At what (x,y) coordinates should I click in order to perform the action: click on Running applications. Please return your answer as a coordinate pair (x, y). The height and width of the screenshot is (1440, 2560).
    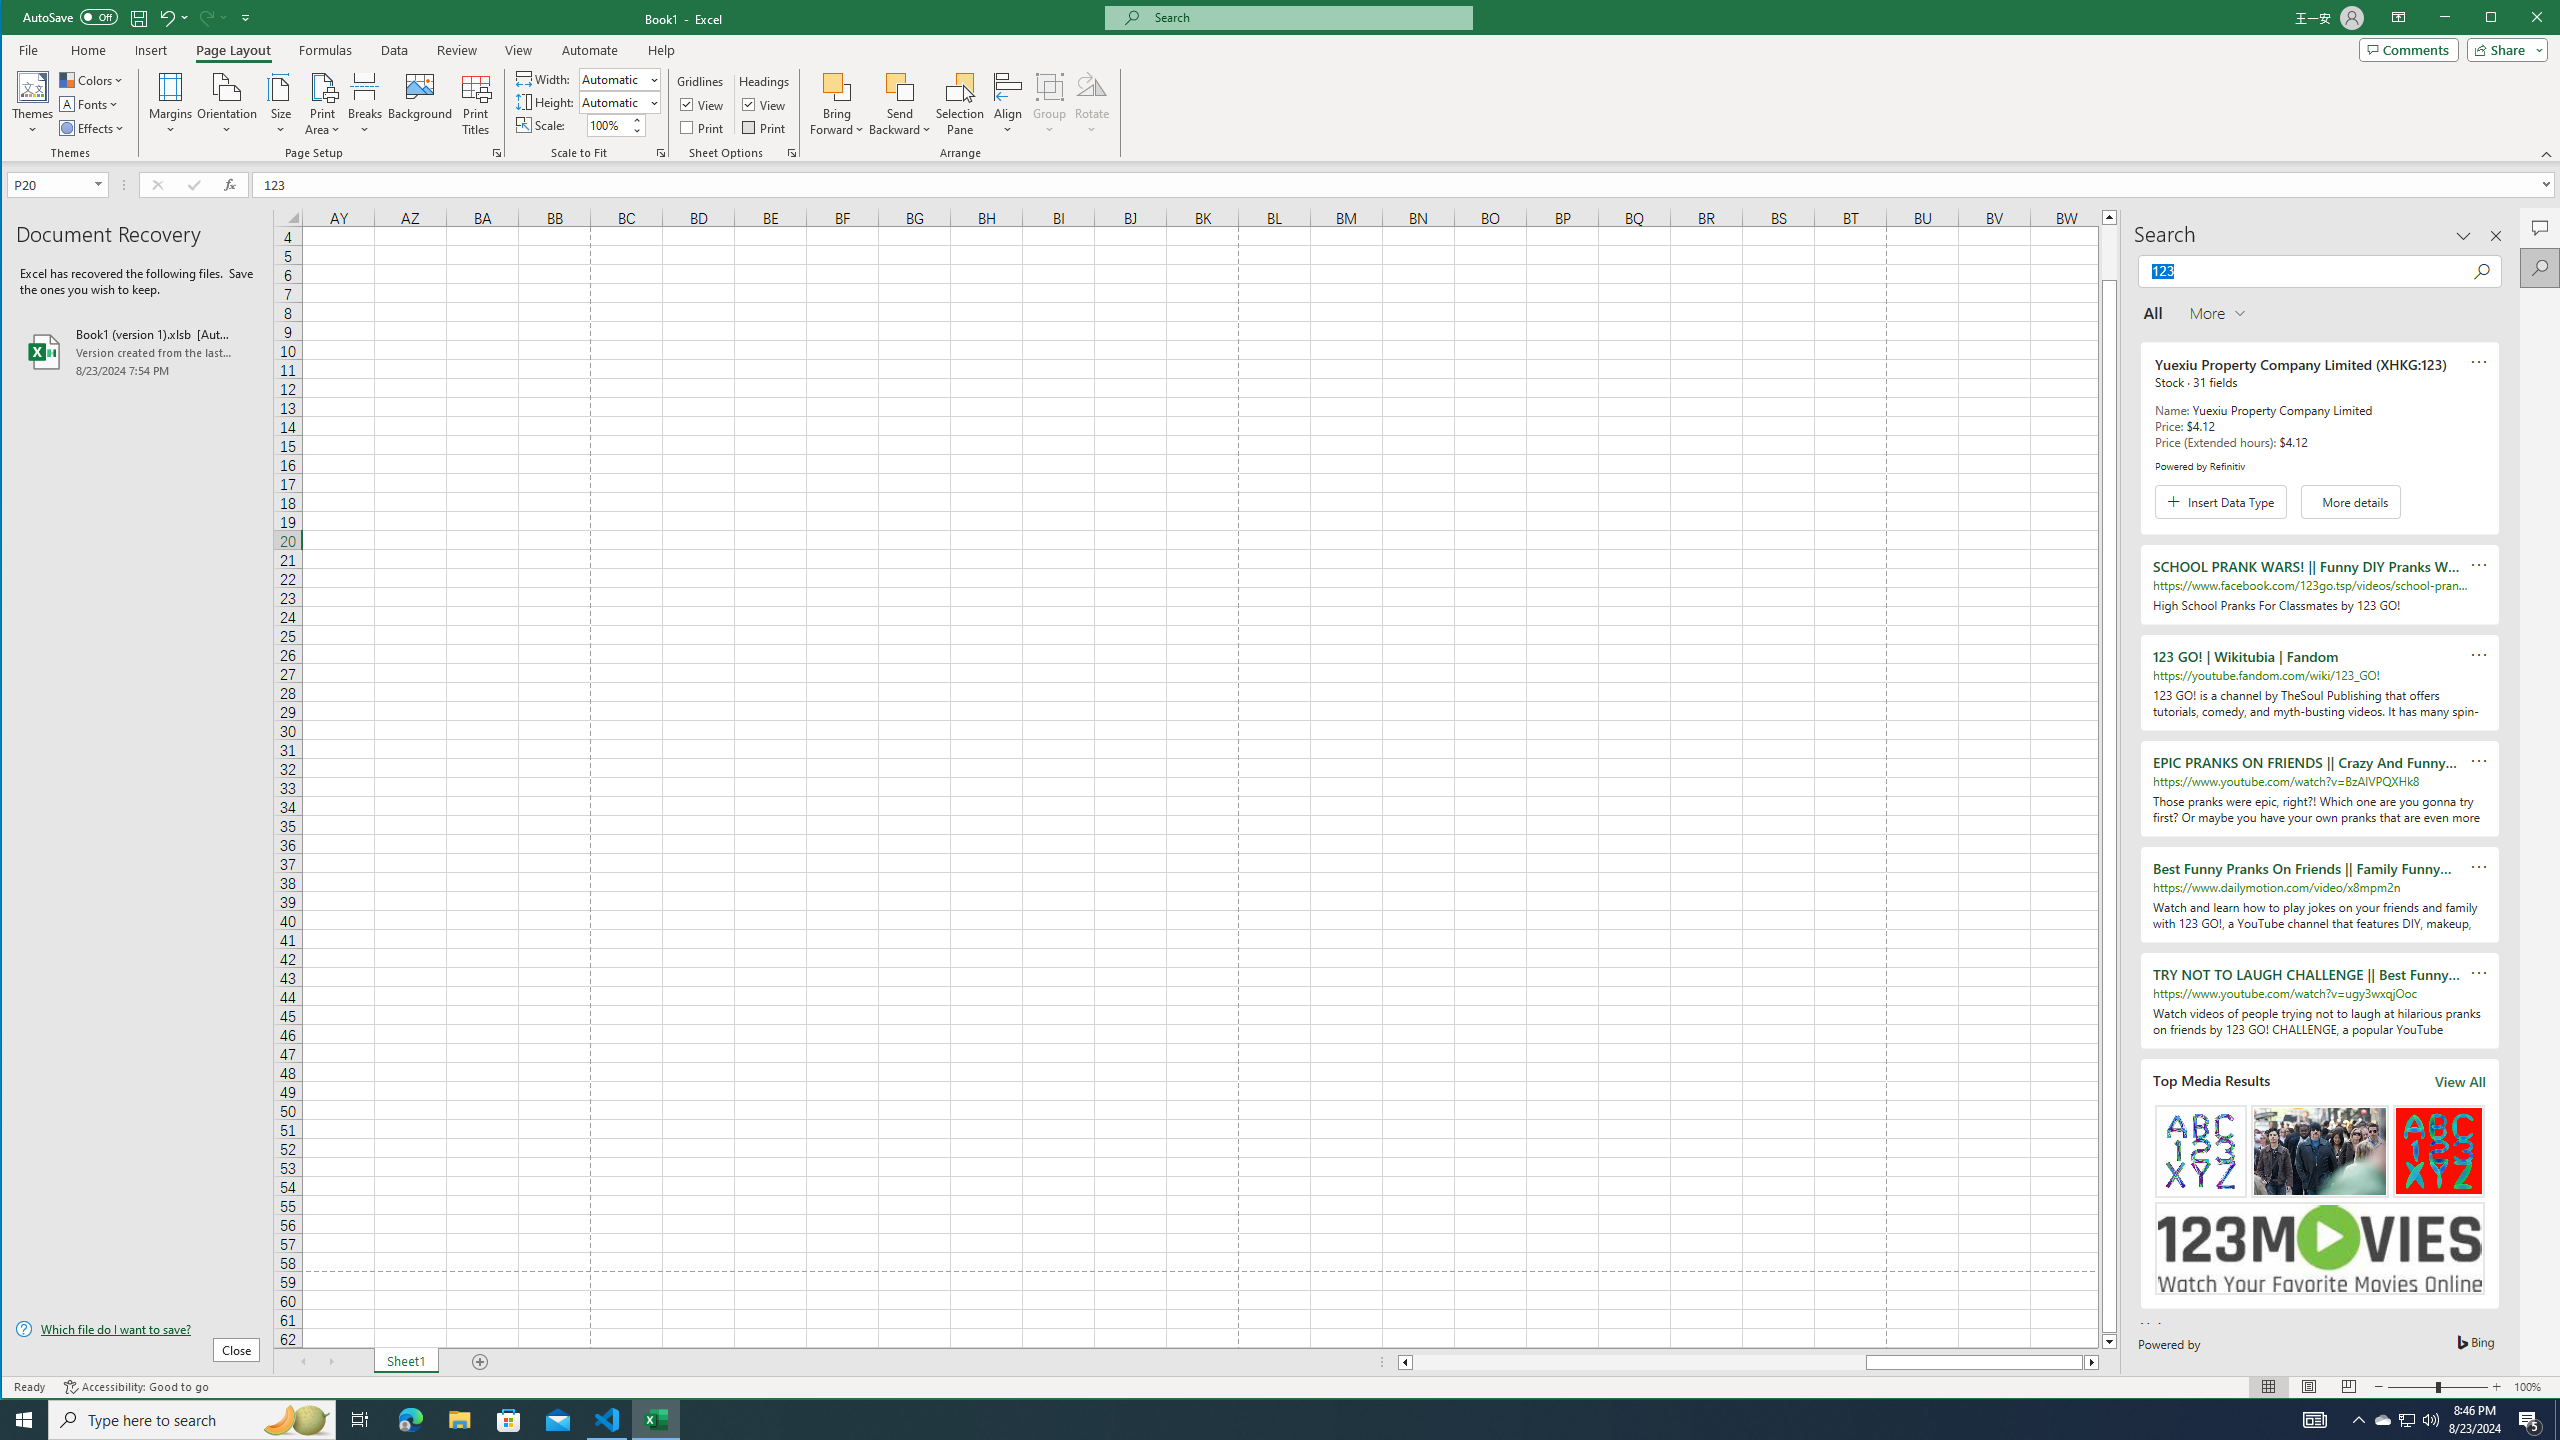
    Looking at the image, I should click on (1262, 1420).